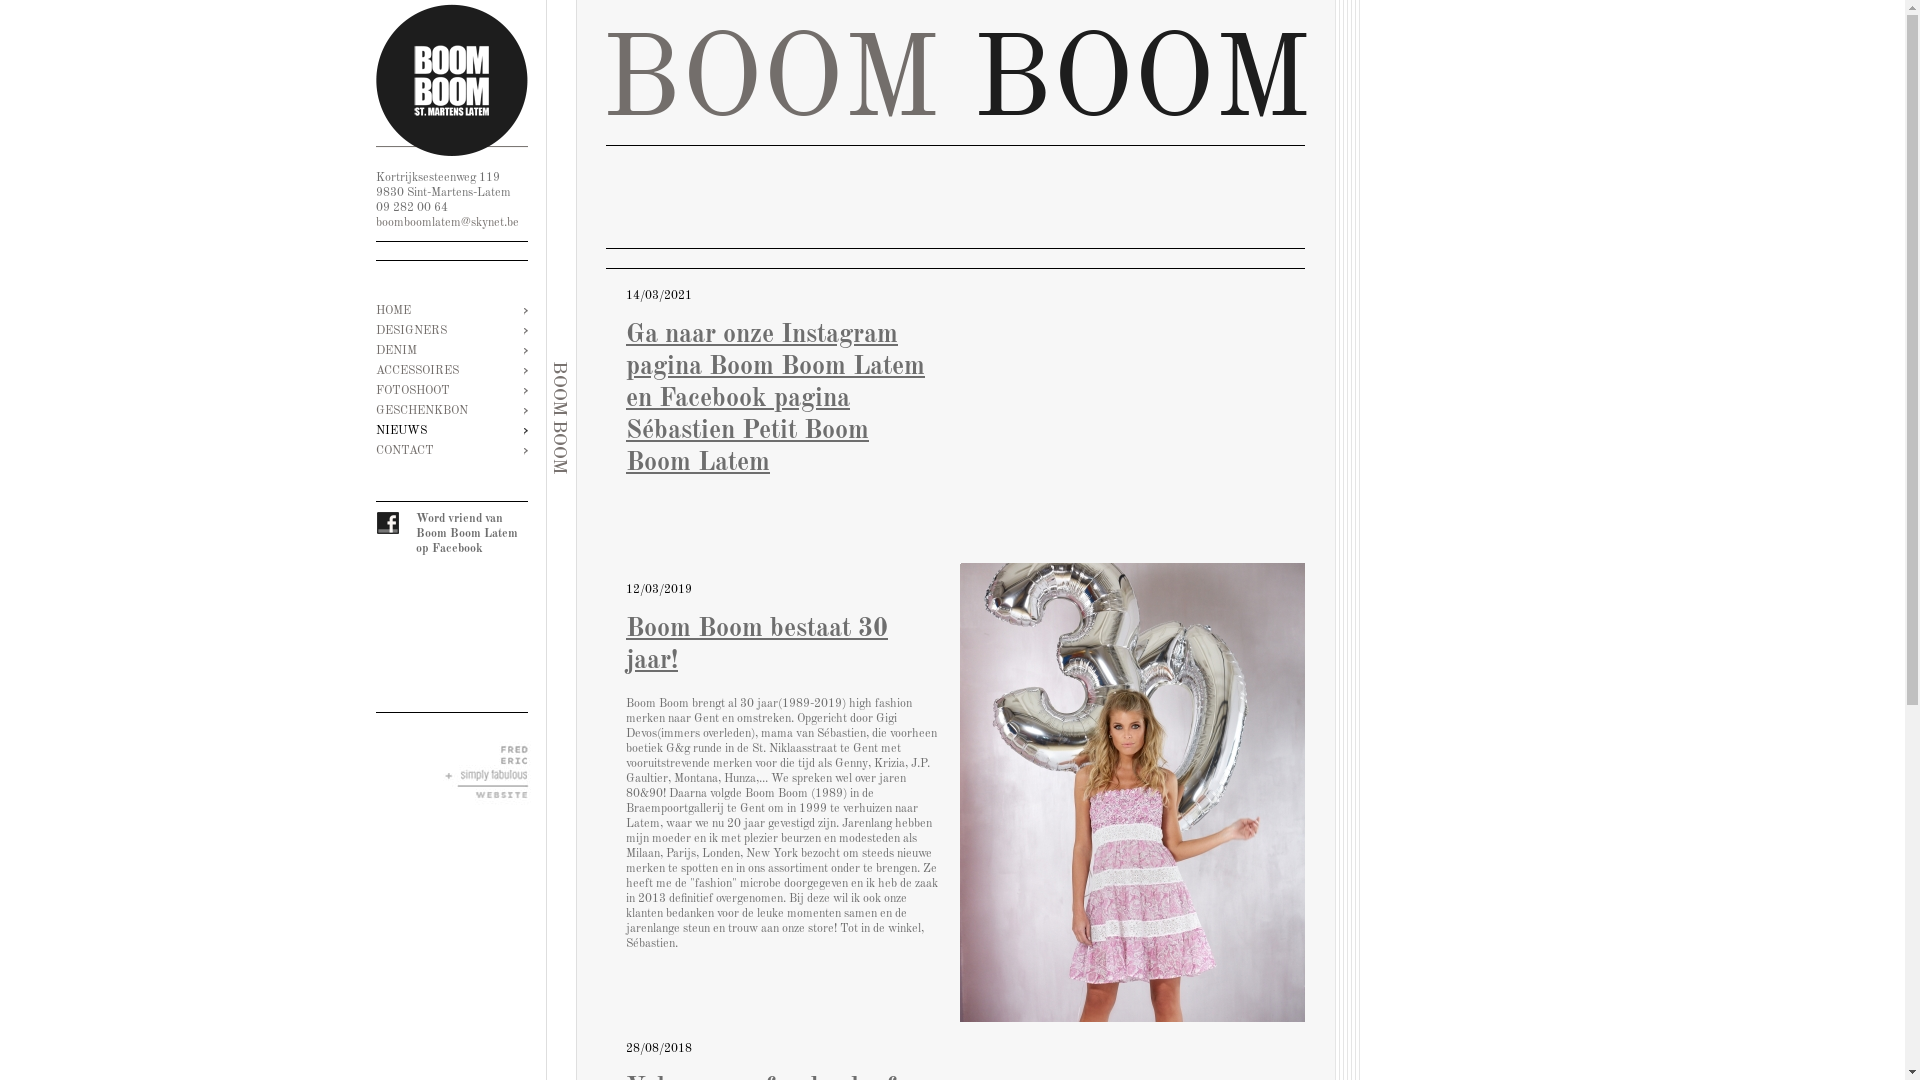  Describe the element at coordinates (452, 351) in the screenshot. I see `DENIM` at that location.